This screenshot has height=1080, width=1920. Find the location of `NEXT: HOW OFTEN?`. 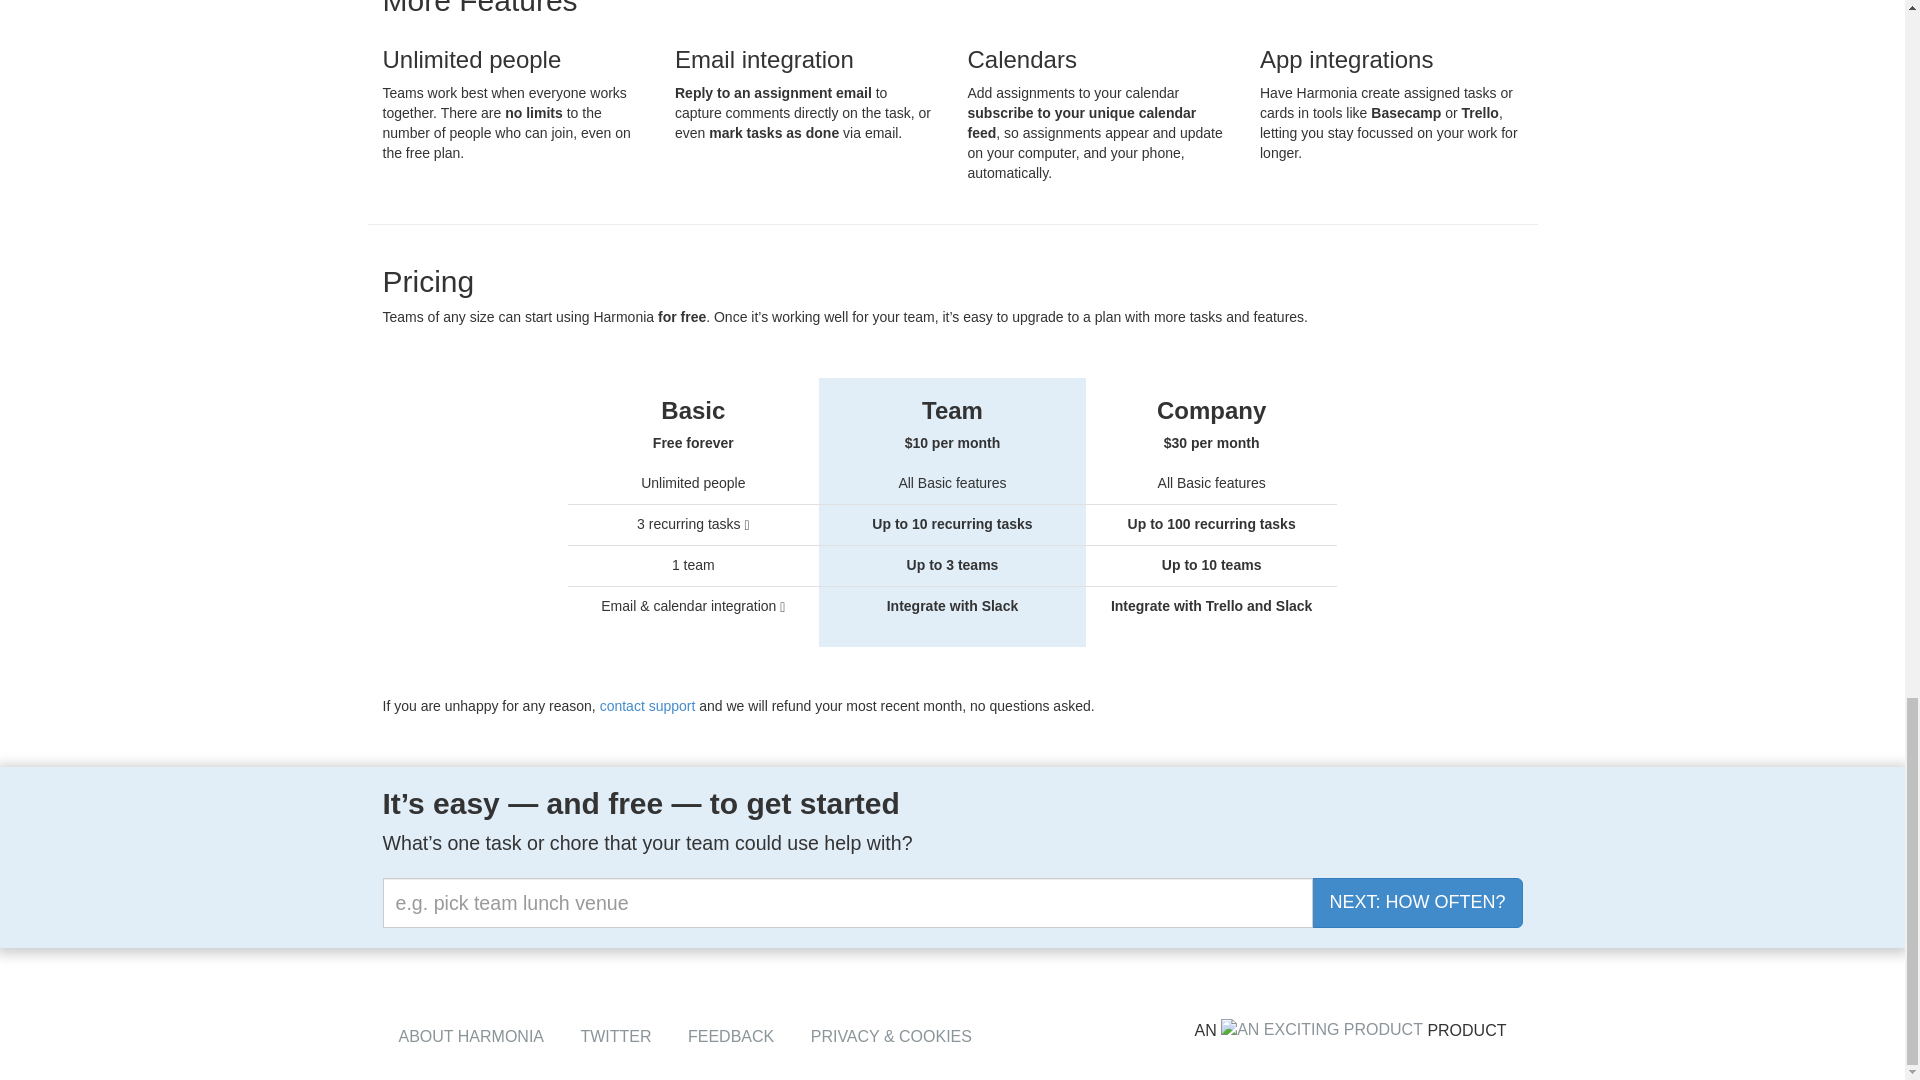

NEXT: HOW OFTEN? is located at coordinates (1416, 902).